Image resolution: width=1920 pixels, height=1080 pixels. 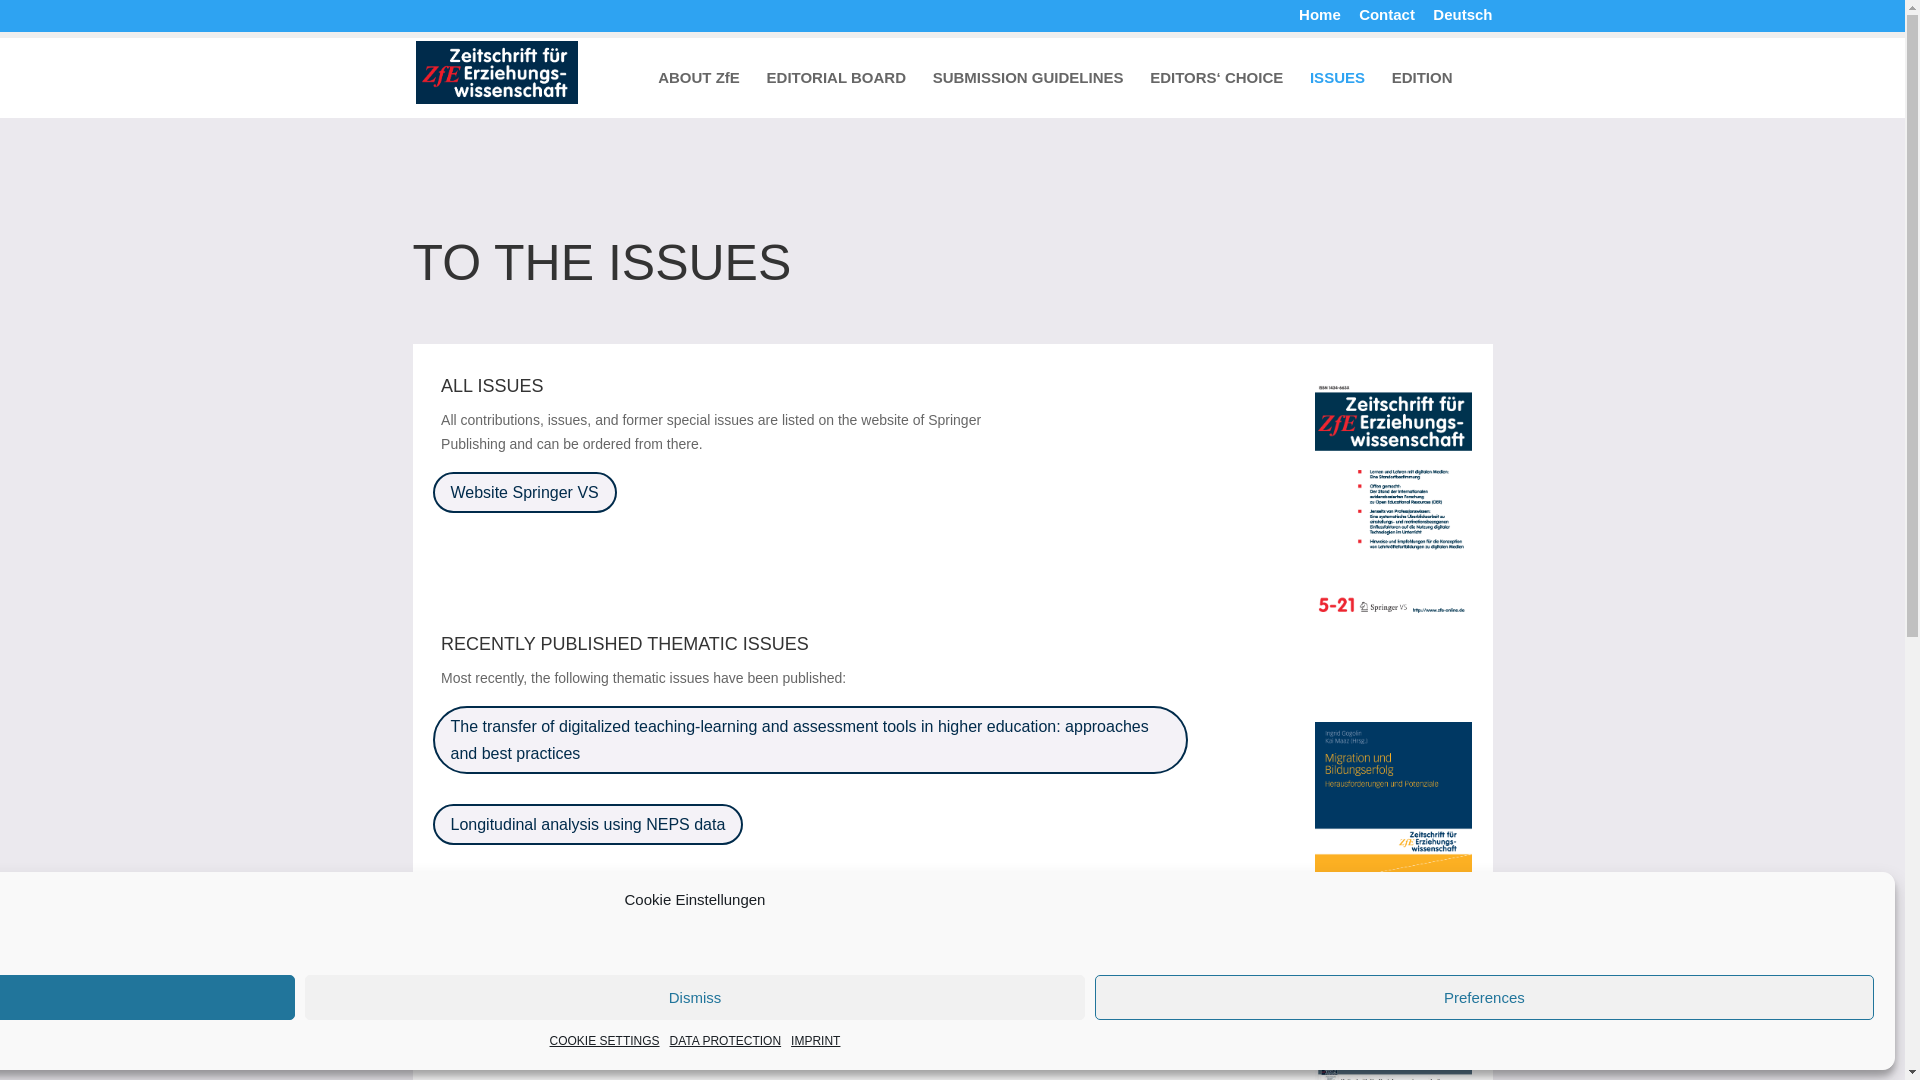 I want to click on Website Springer VS, so click(x=524, y=492).